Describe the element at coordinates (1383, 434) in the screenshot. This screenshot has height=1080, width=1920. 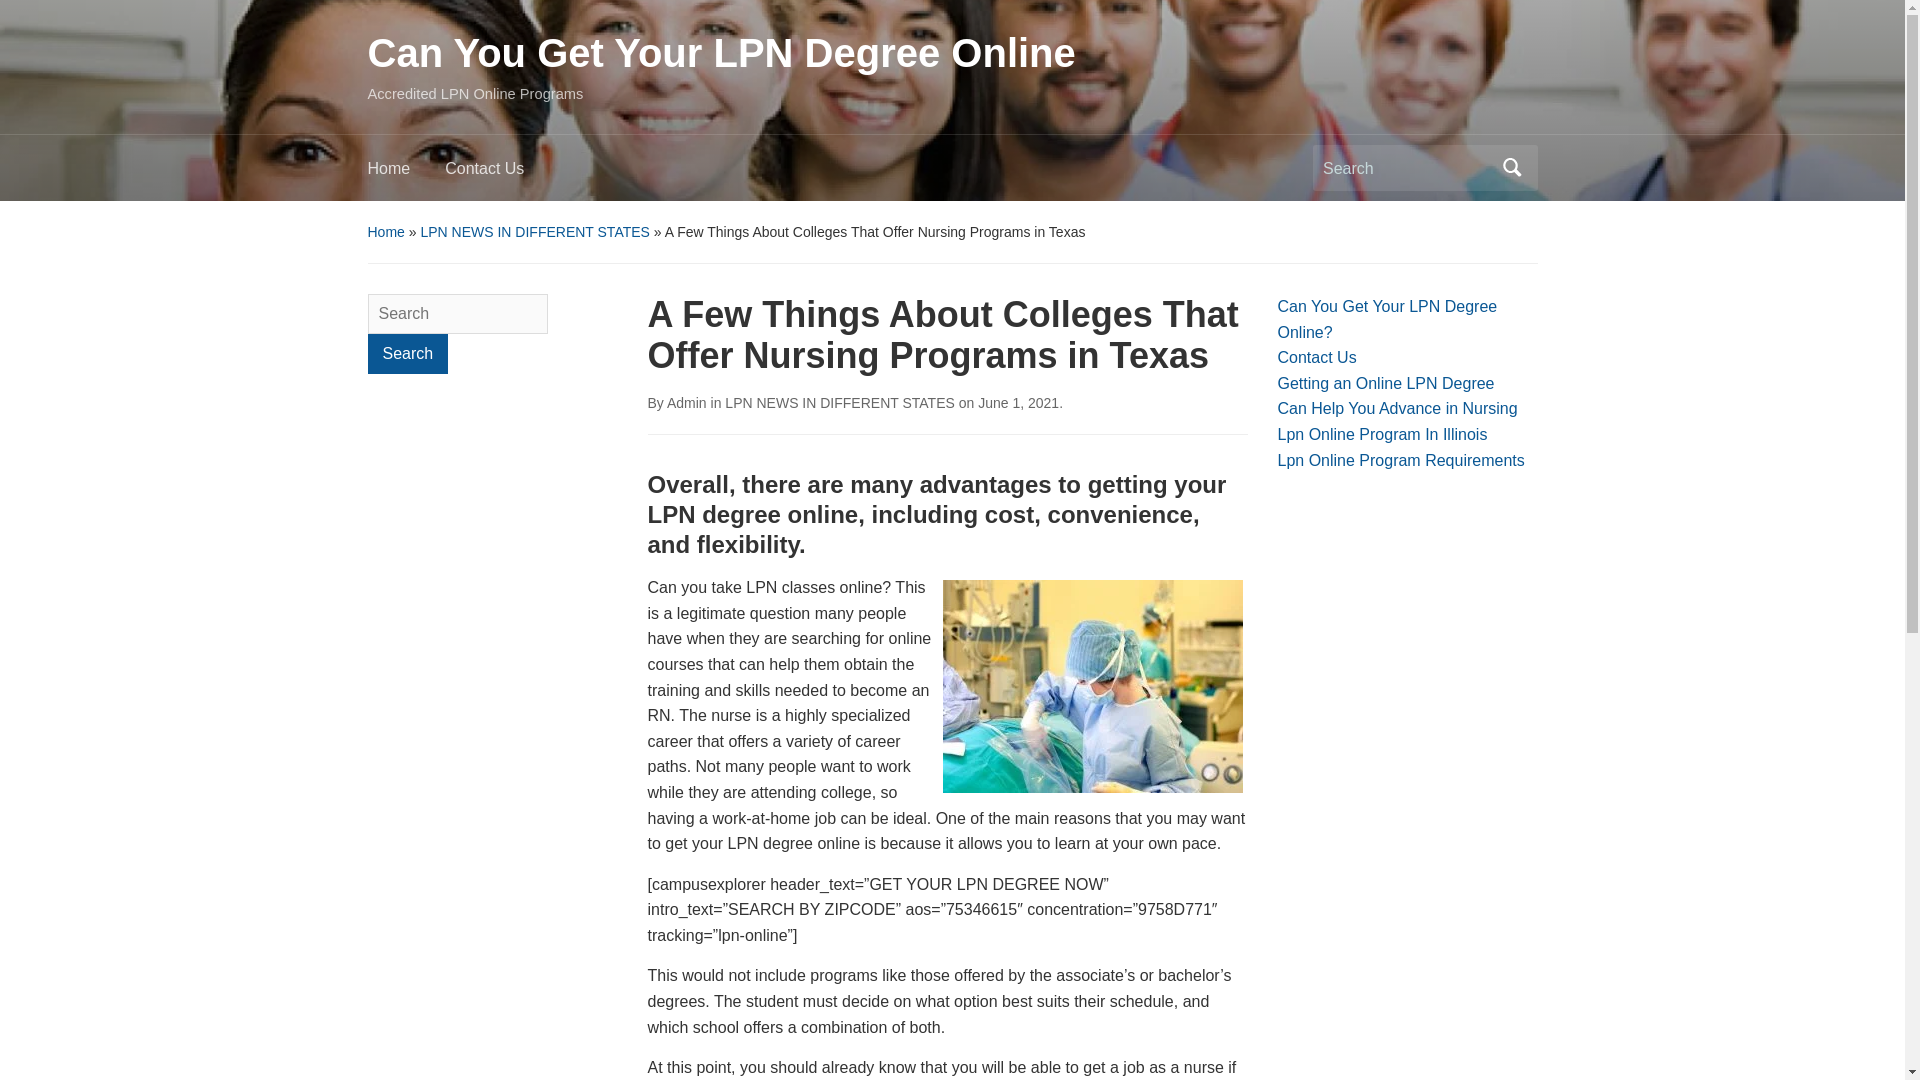
I see `Lpn Online Program In Illinois` at that location.